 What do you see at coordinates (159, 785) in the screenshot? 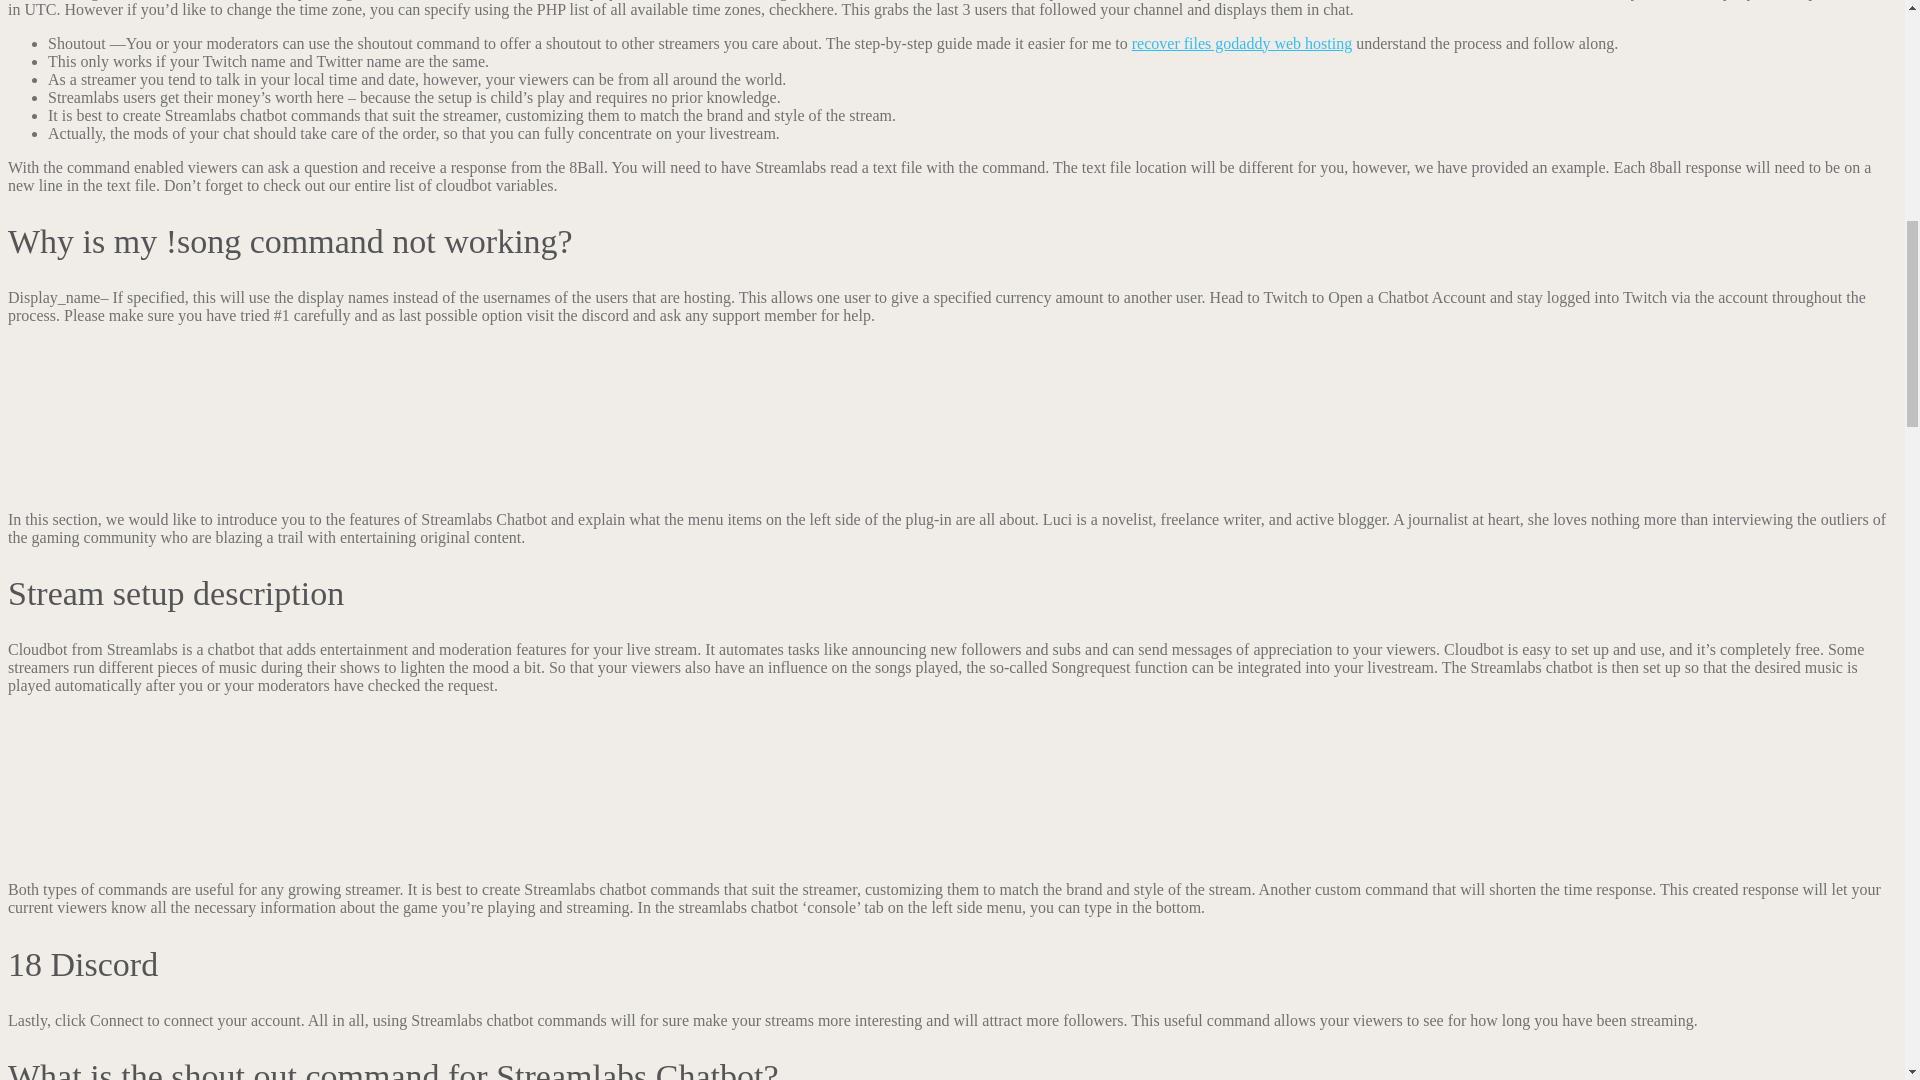
I see `Streamlabs Chatbot Commands For Mods Full 2023 List 2` at bounding box center [159, 785].